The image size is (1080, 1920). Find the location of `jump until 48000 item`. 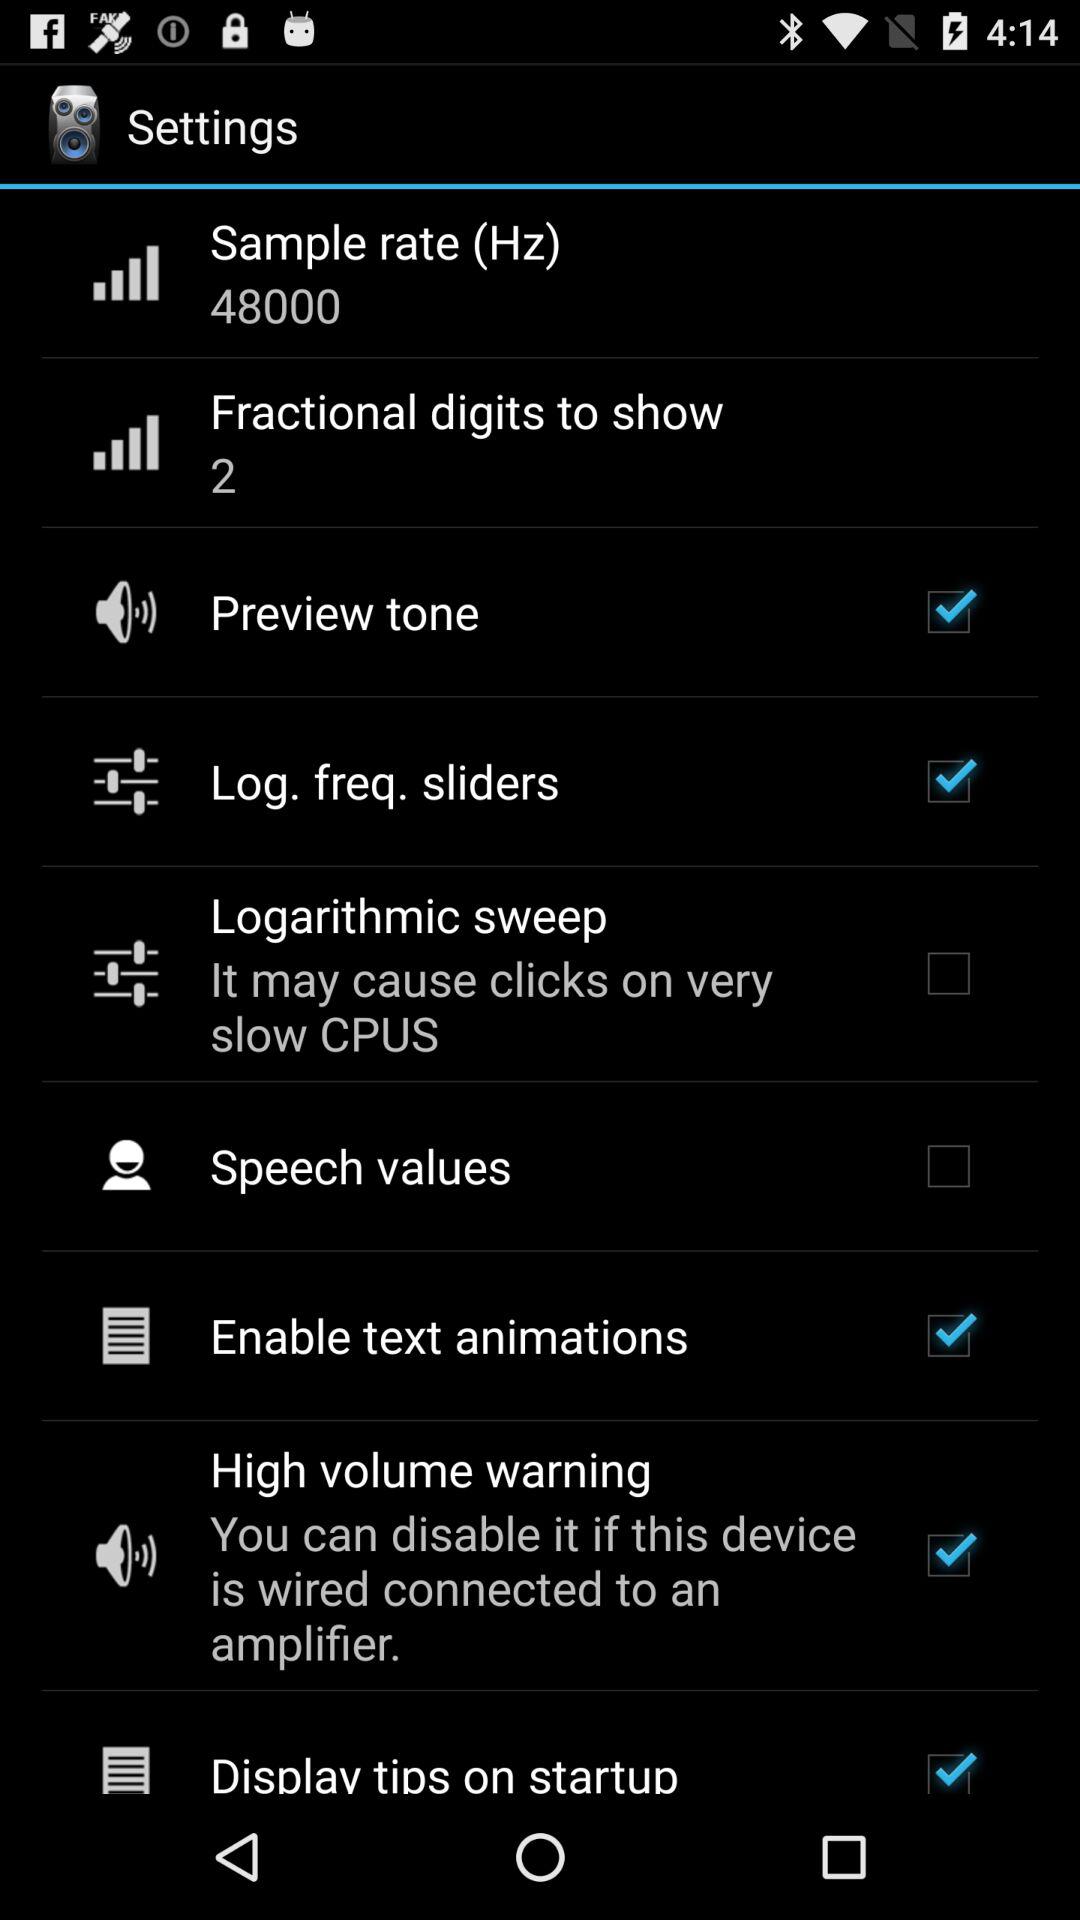

jump until 48000 item is located at coordinates (276, 304).